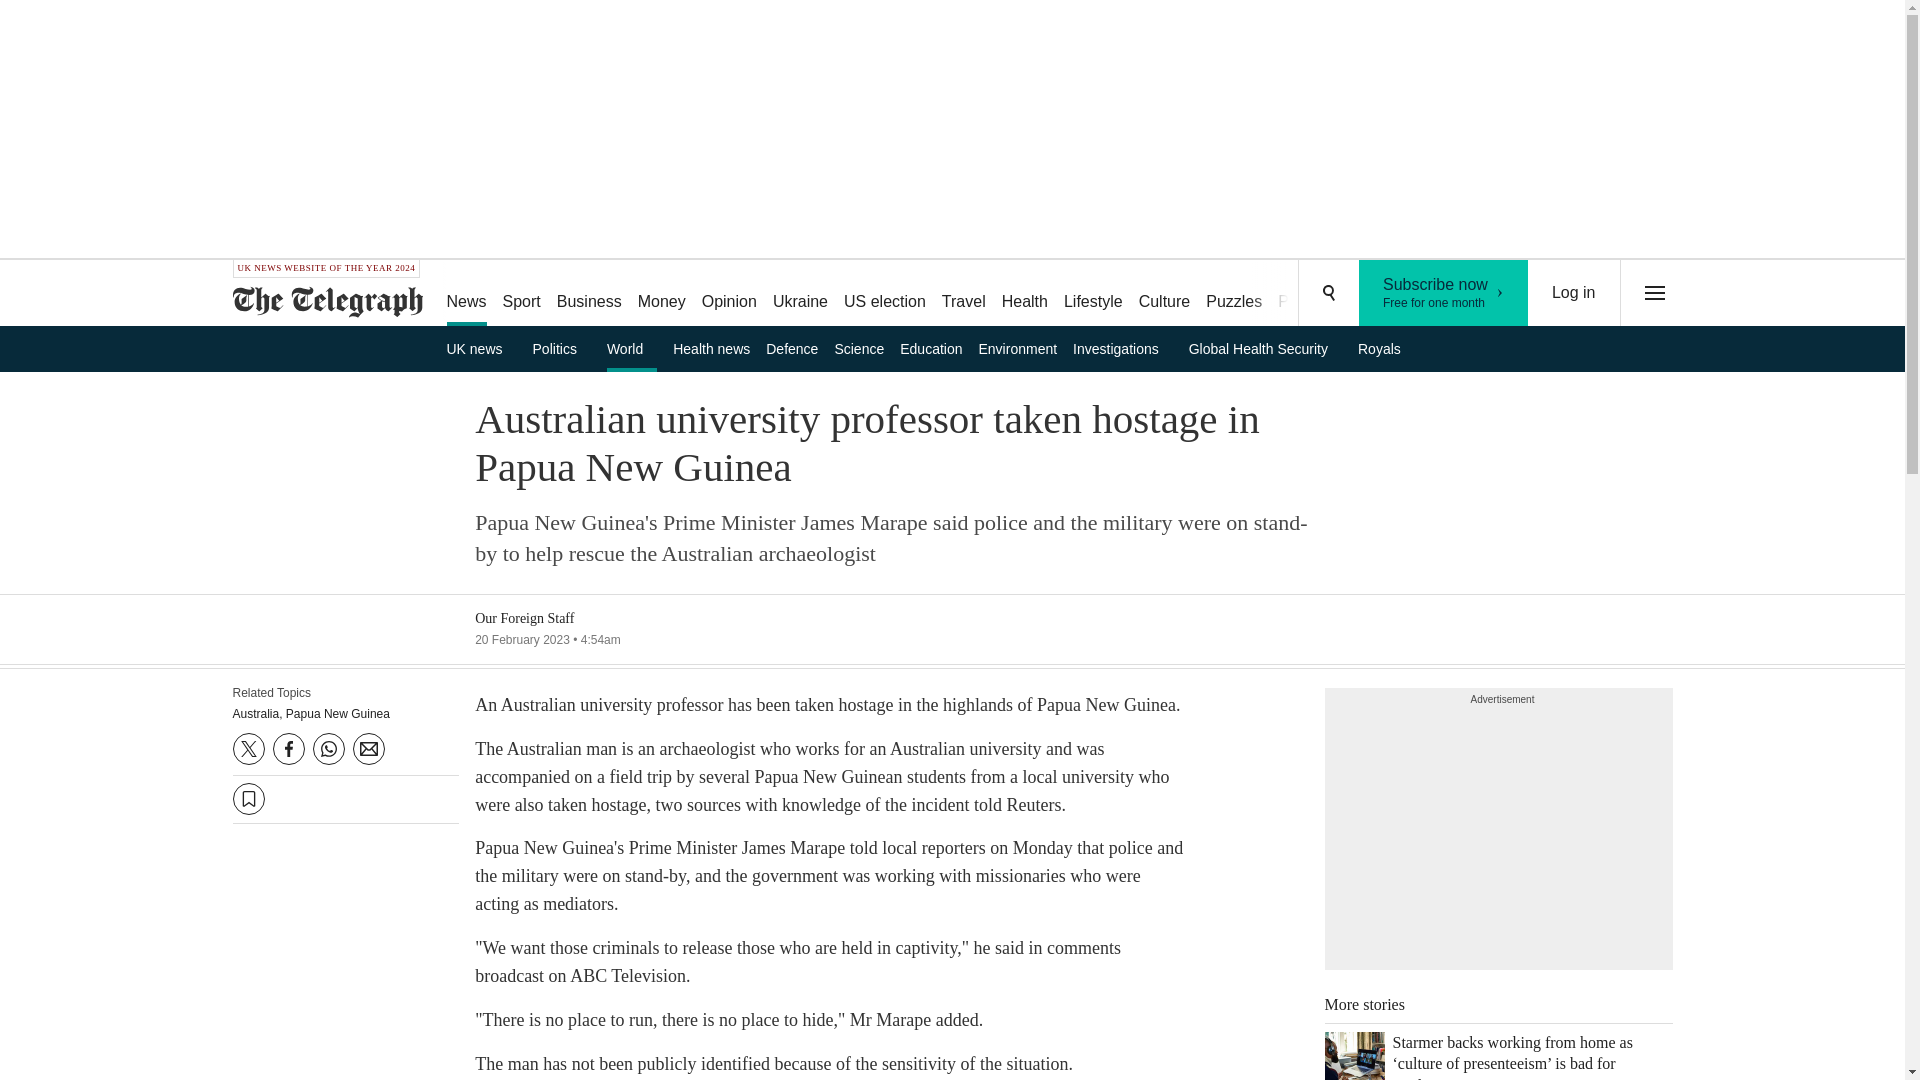 The width and height of the screenshot is (1920, 1080). Describe the element at coordinates (1310, 294) in the screenshot. I see `Business` at that location.